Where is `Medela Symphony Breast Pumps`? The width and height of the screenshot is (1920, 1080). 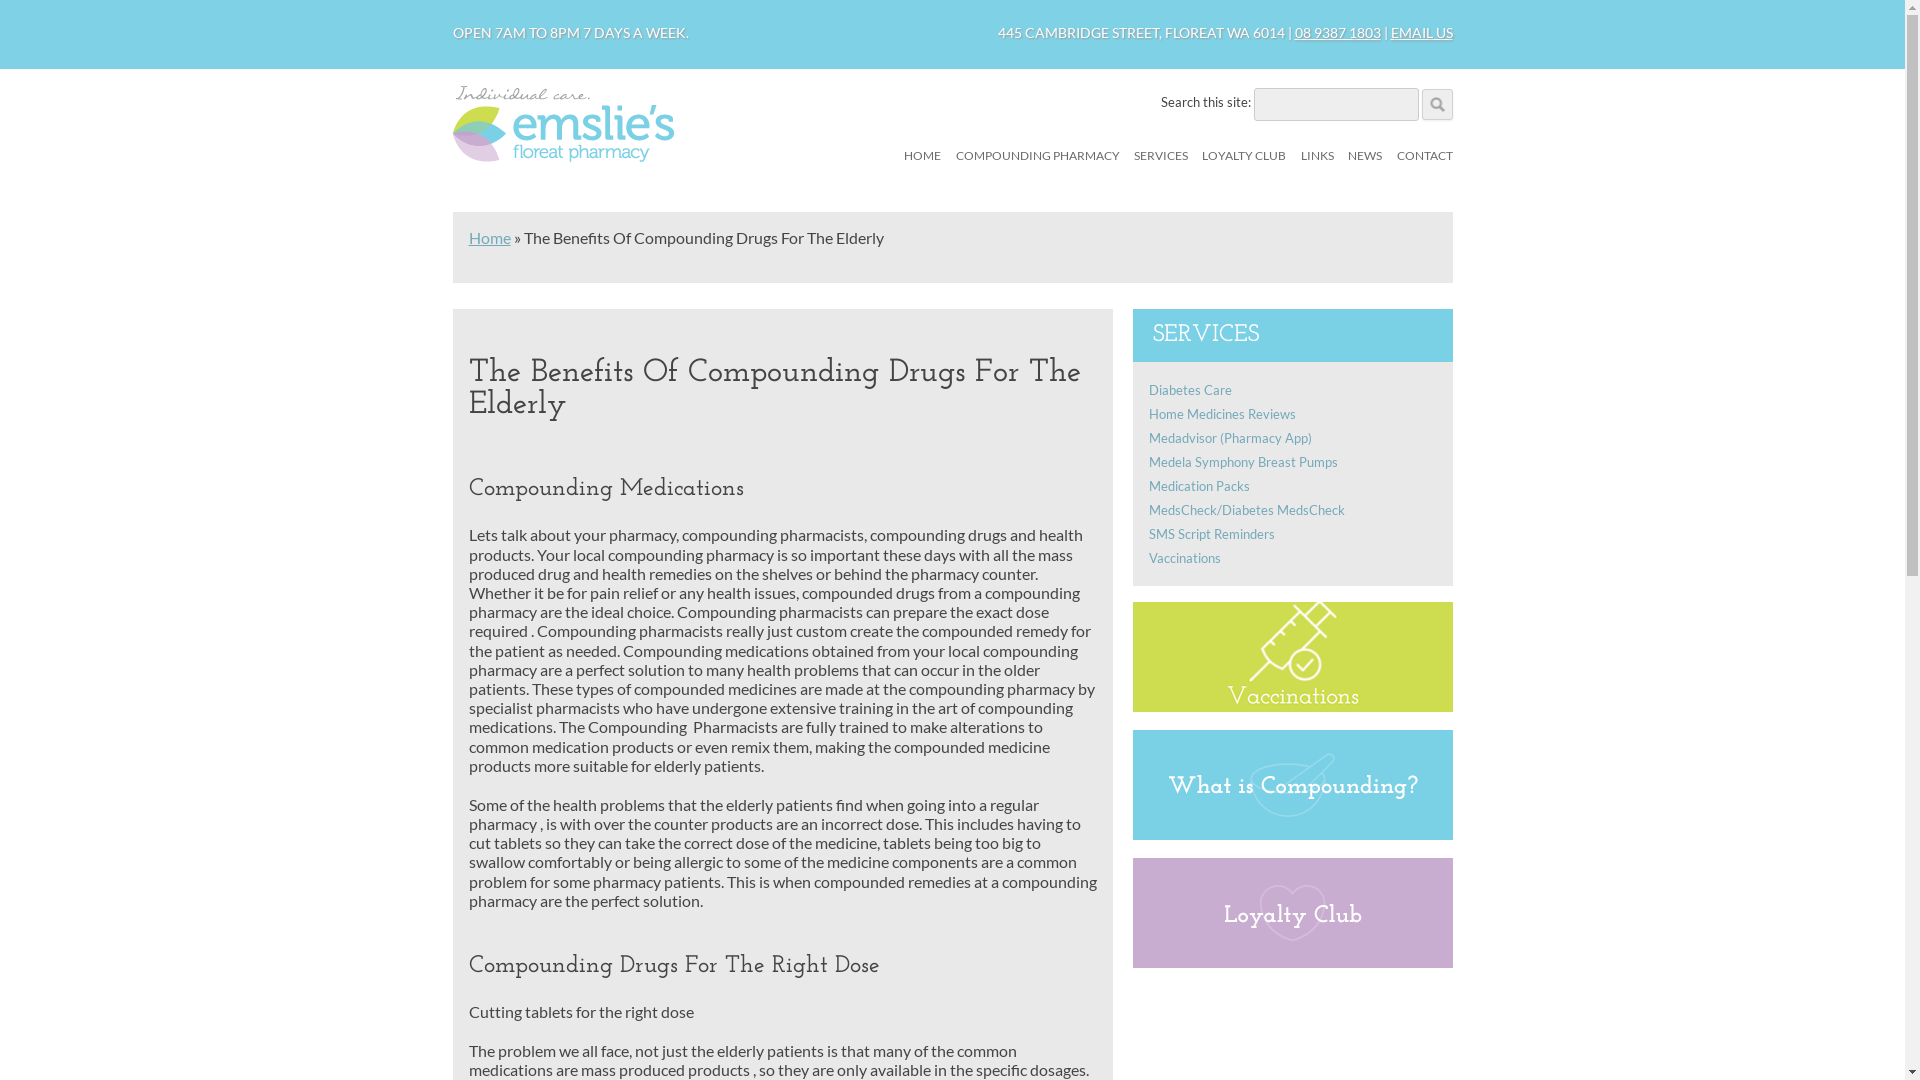 Medela Symphony Breast Pumps is located at coordinates (1242, 462).